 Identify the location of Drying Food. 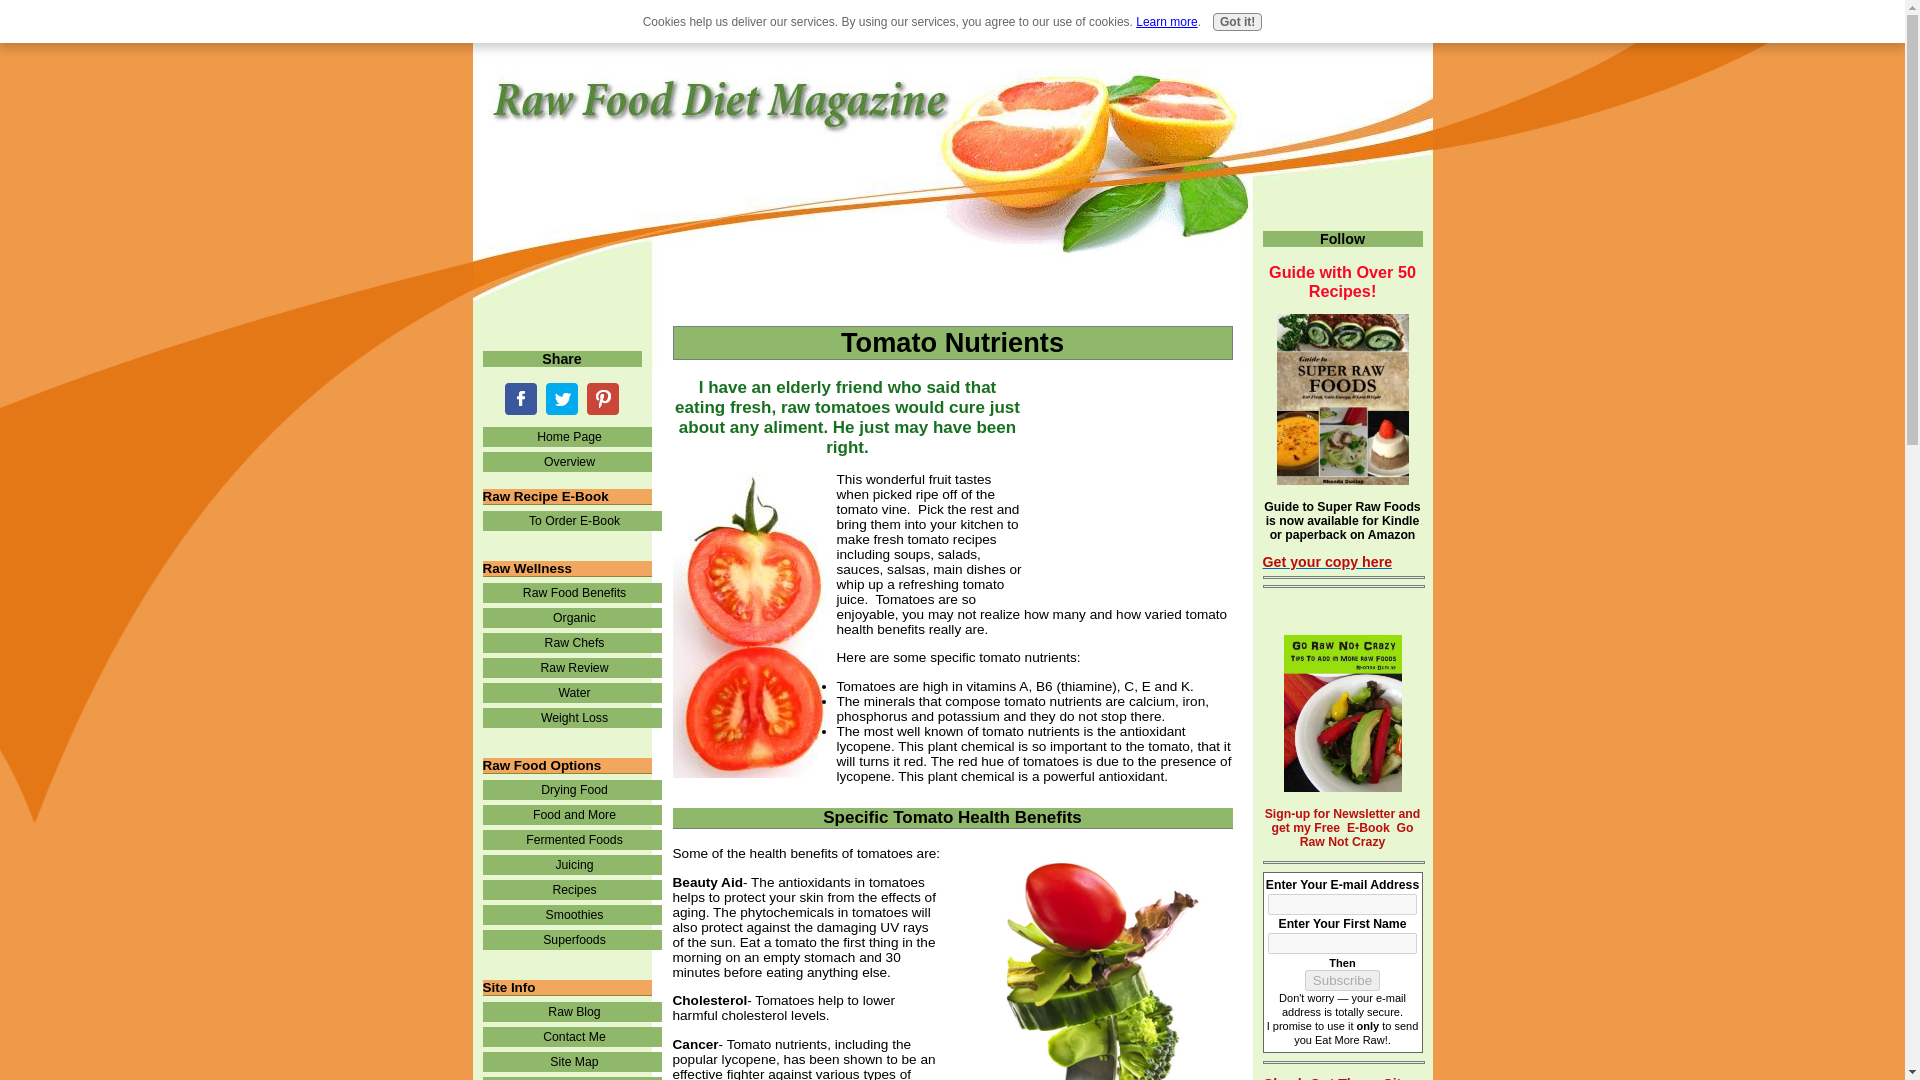
(570, 790).